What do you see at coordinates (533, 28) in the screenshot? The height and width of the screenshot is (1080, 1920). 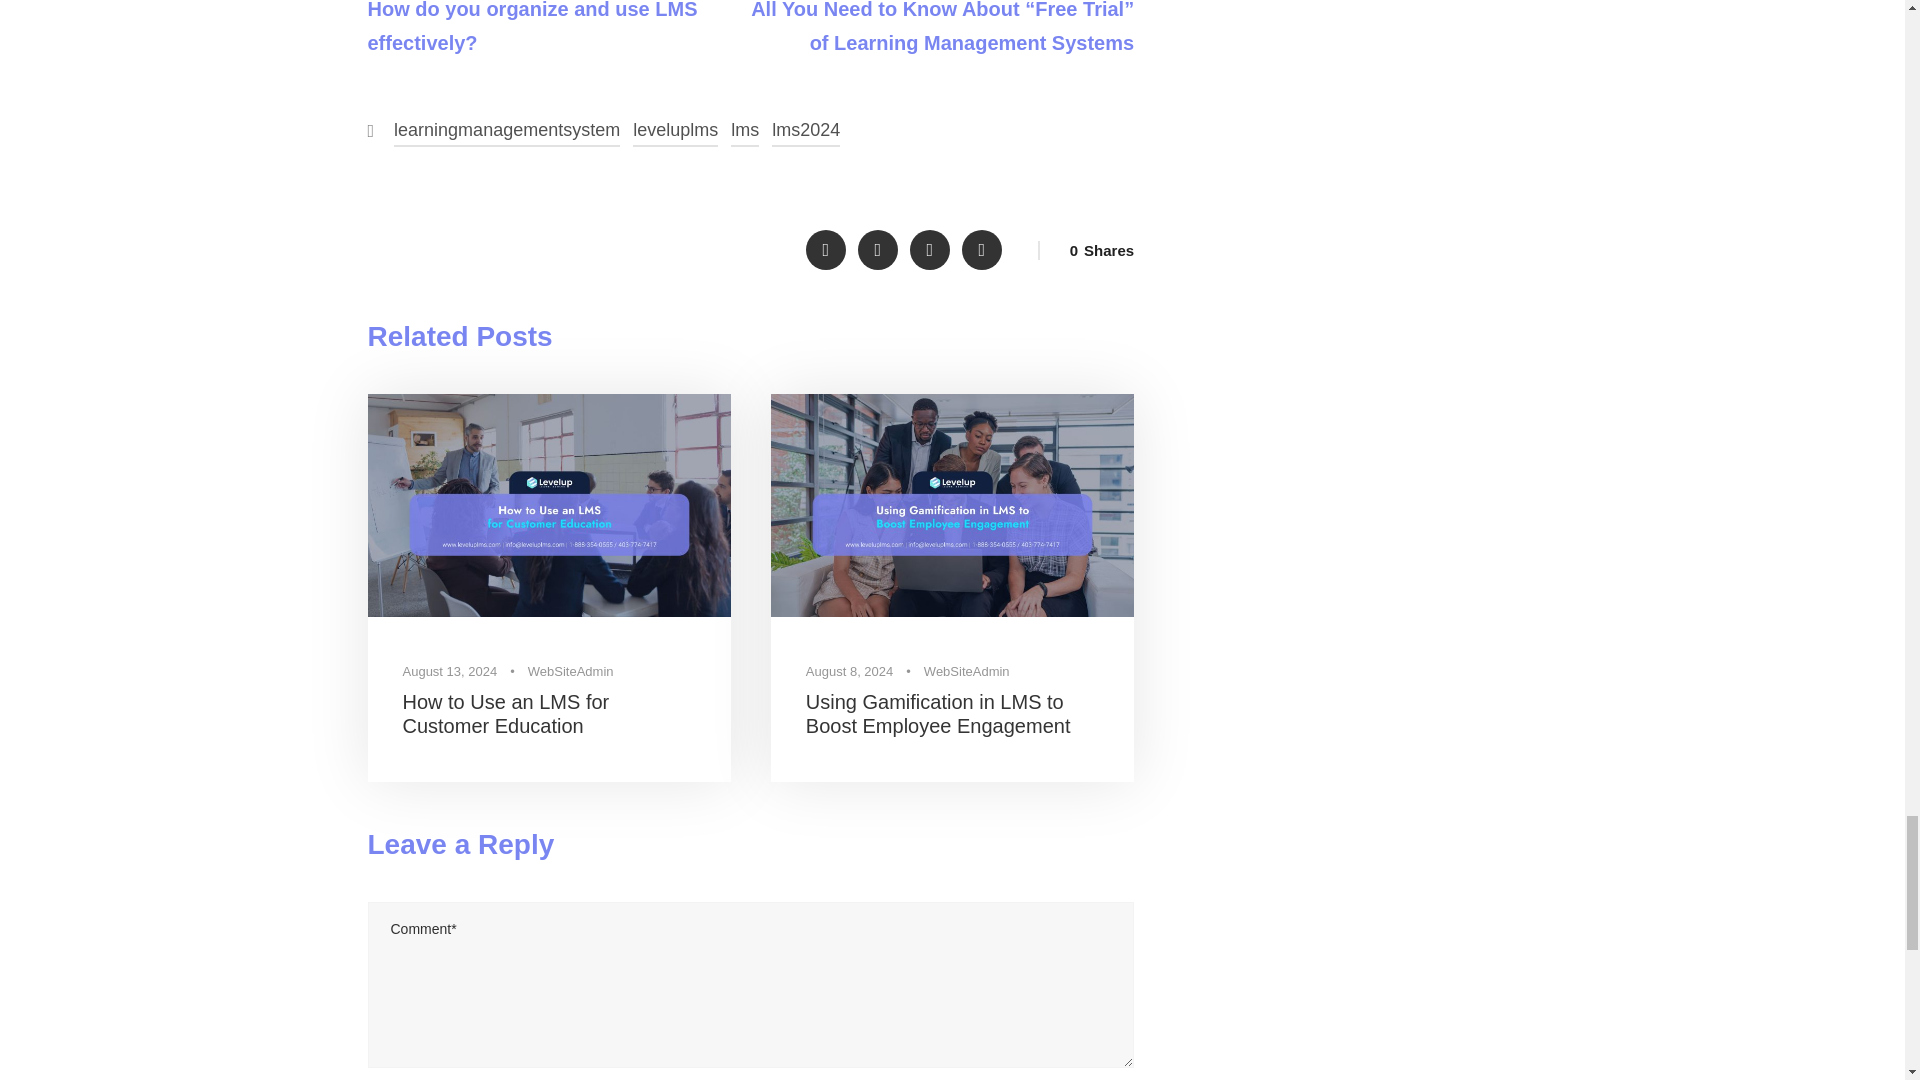 I see `How do you organize and use LMS effectively?` at bounding box center [533, 28].